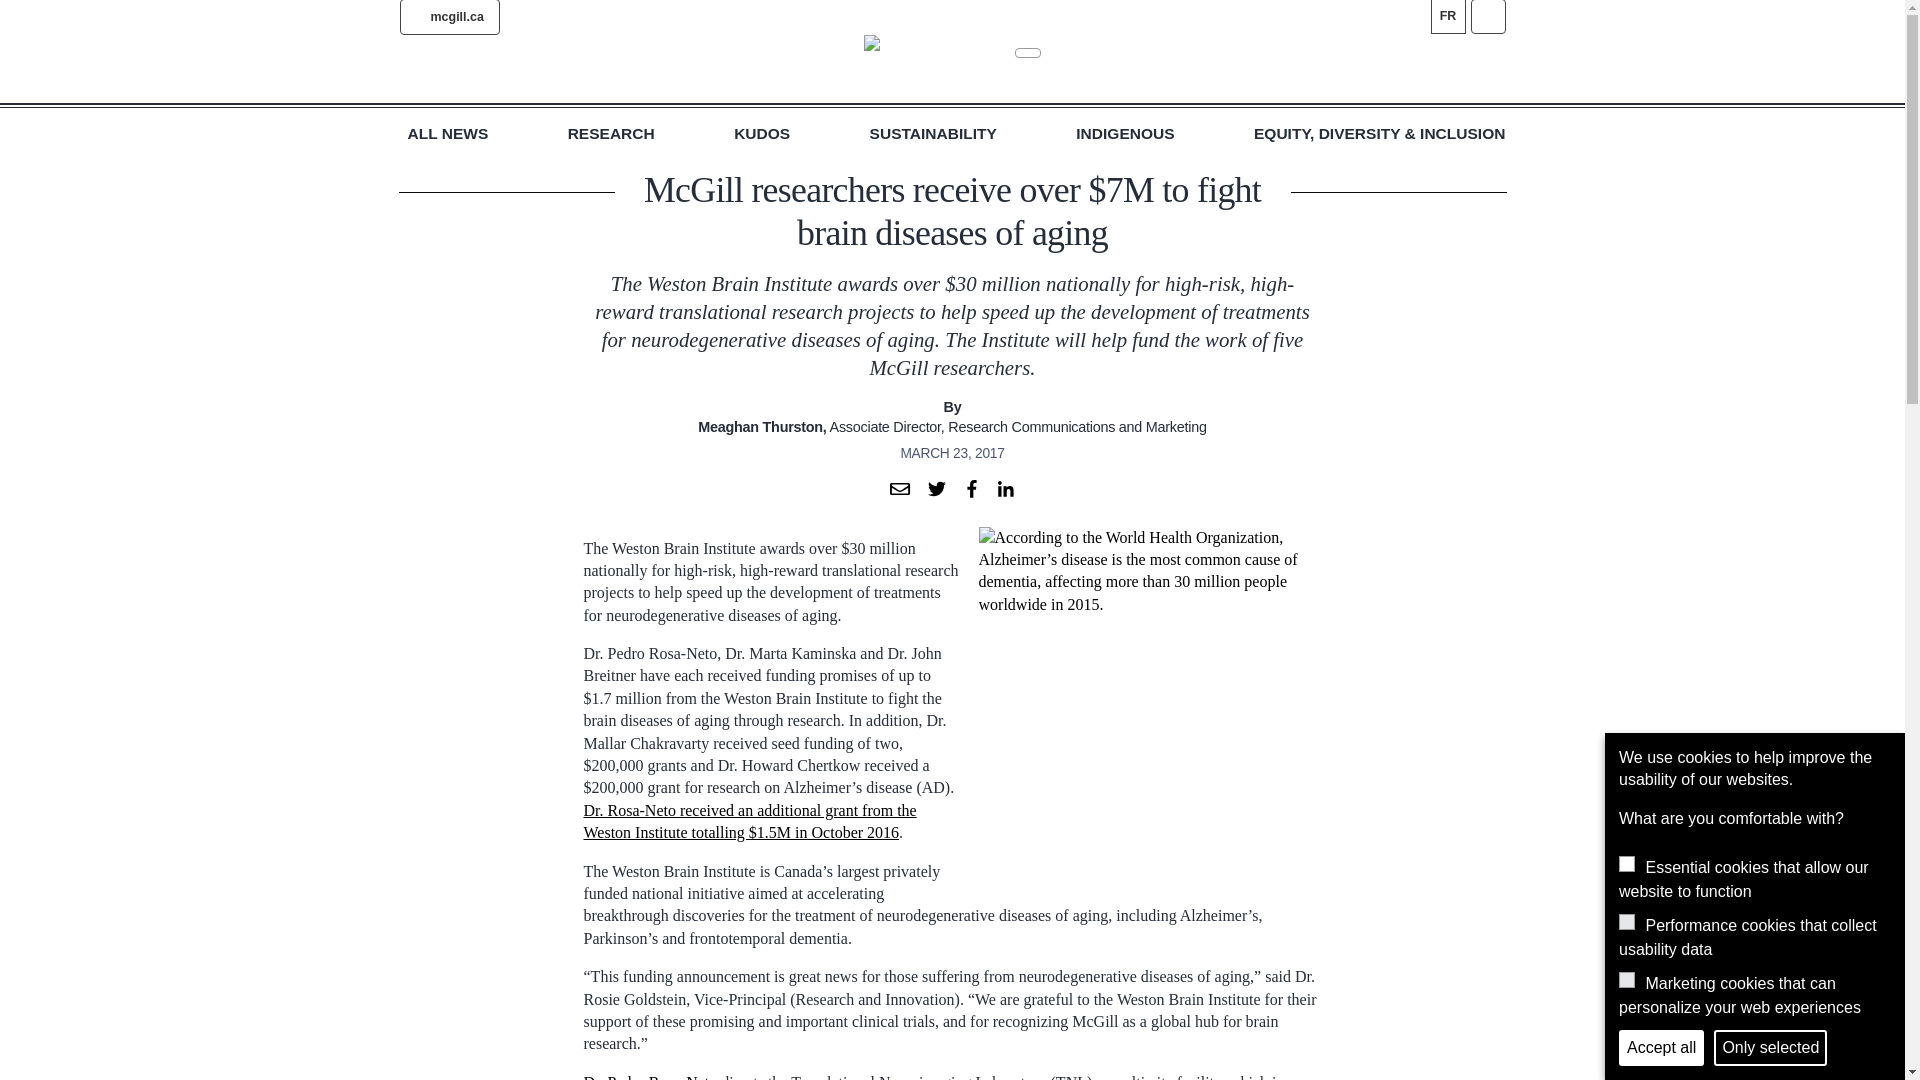 The height and width of the screenshot is (1080, 1920). Describe the element at coordinates (448, 134) in the screenshot. I see `ALL NEWS` at that location.